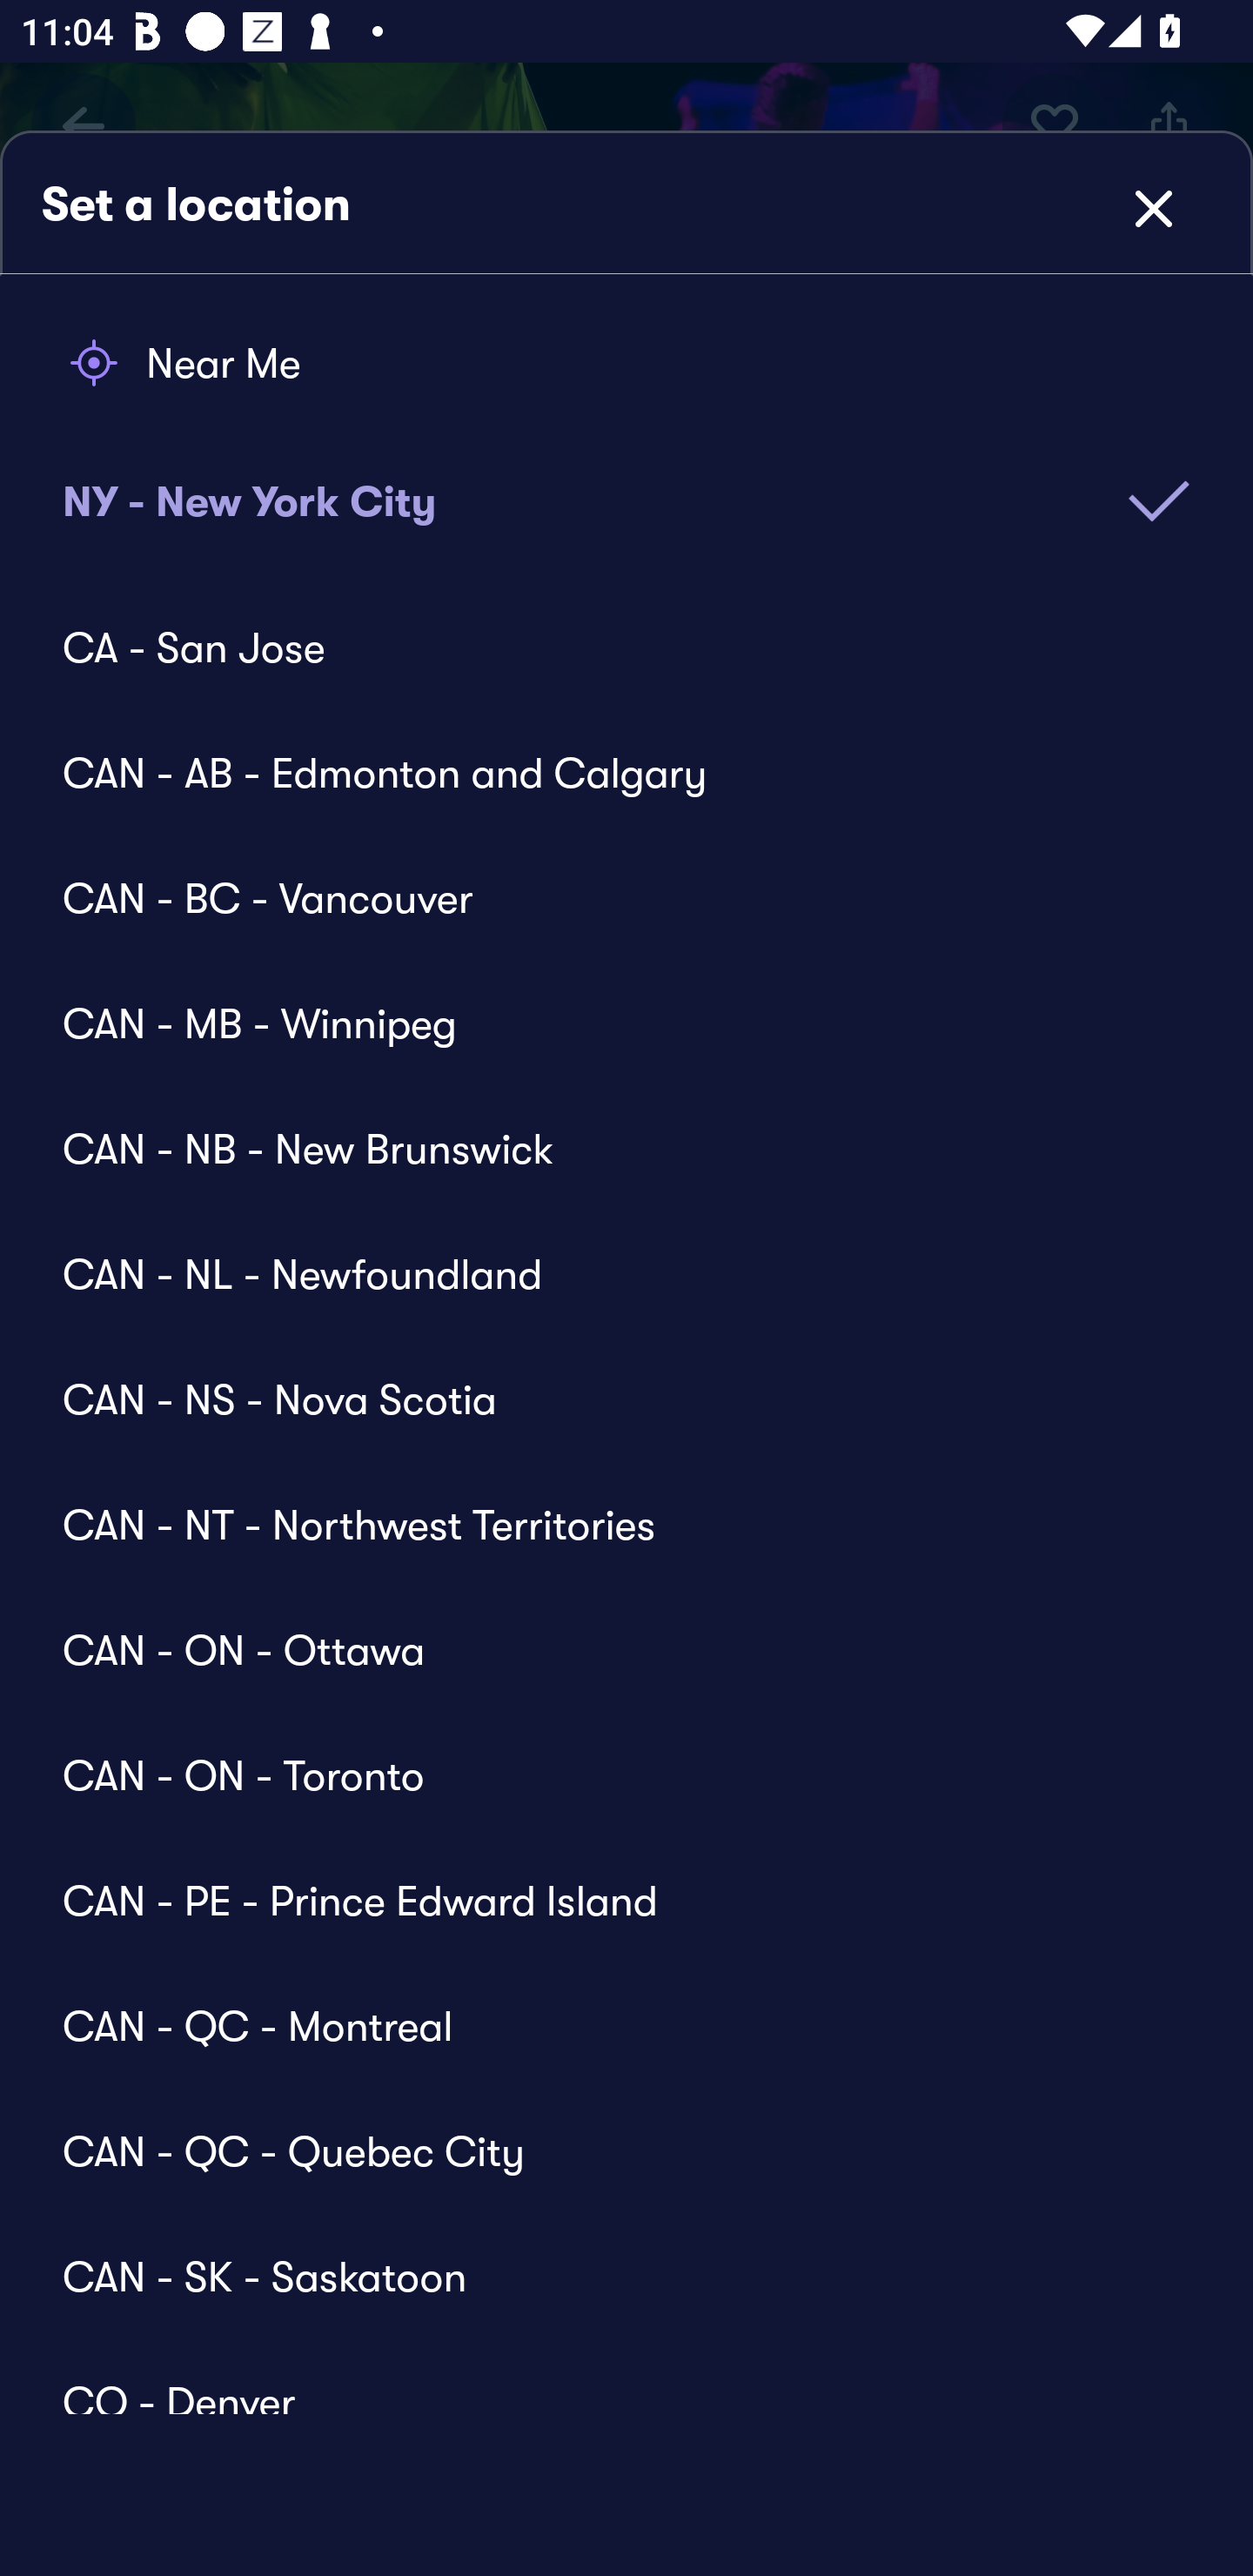 The height and width of the screenshot is (2576, 1253). I want to click on CAN - QC - Montreal, so click(606, 2026).